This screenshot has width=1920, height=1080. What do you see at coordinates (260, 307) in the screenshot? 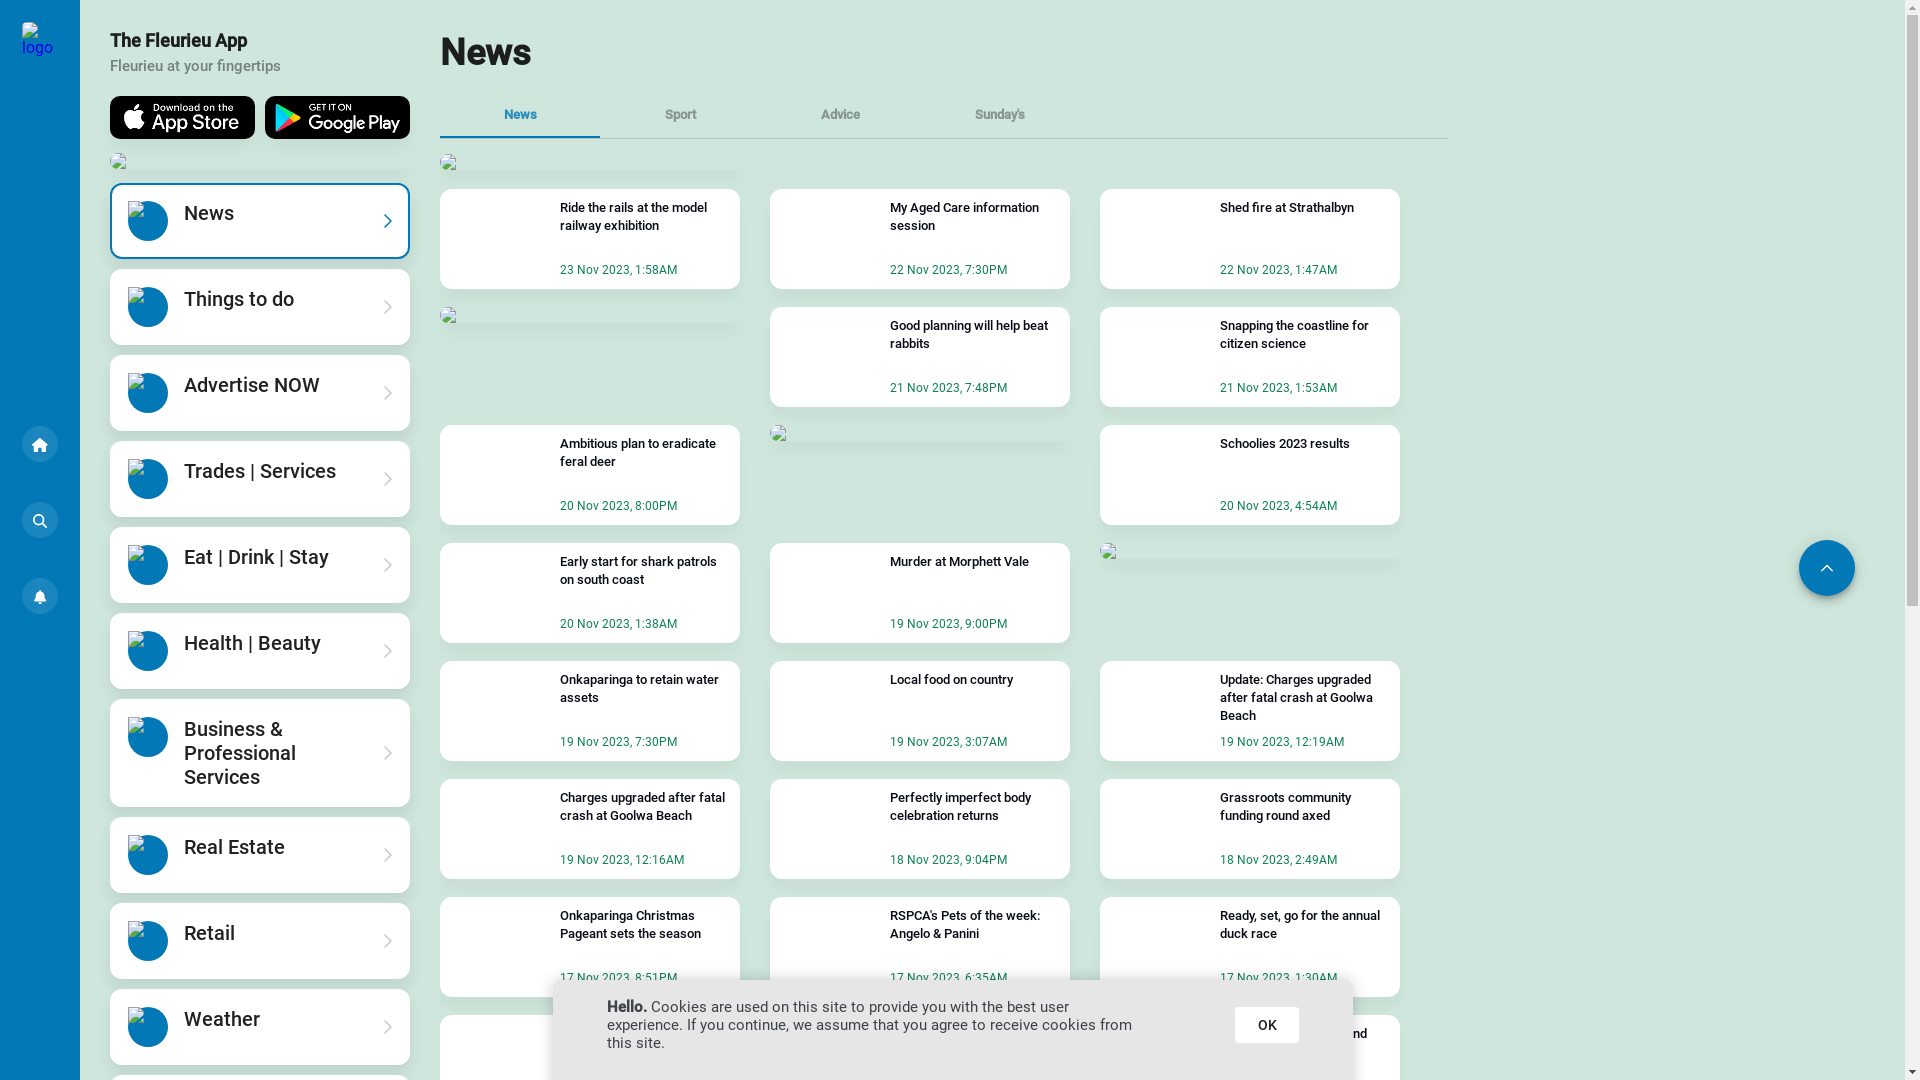
I see `Things to do` at bounding box center [260, 307].